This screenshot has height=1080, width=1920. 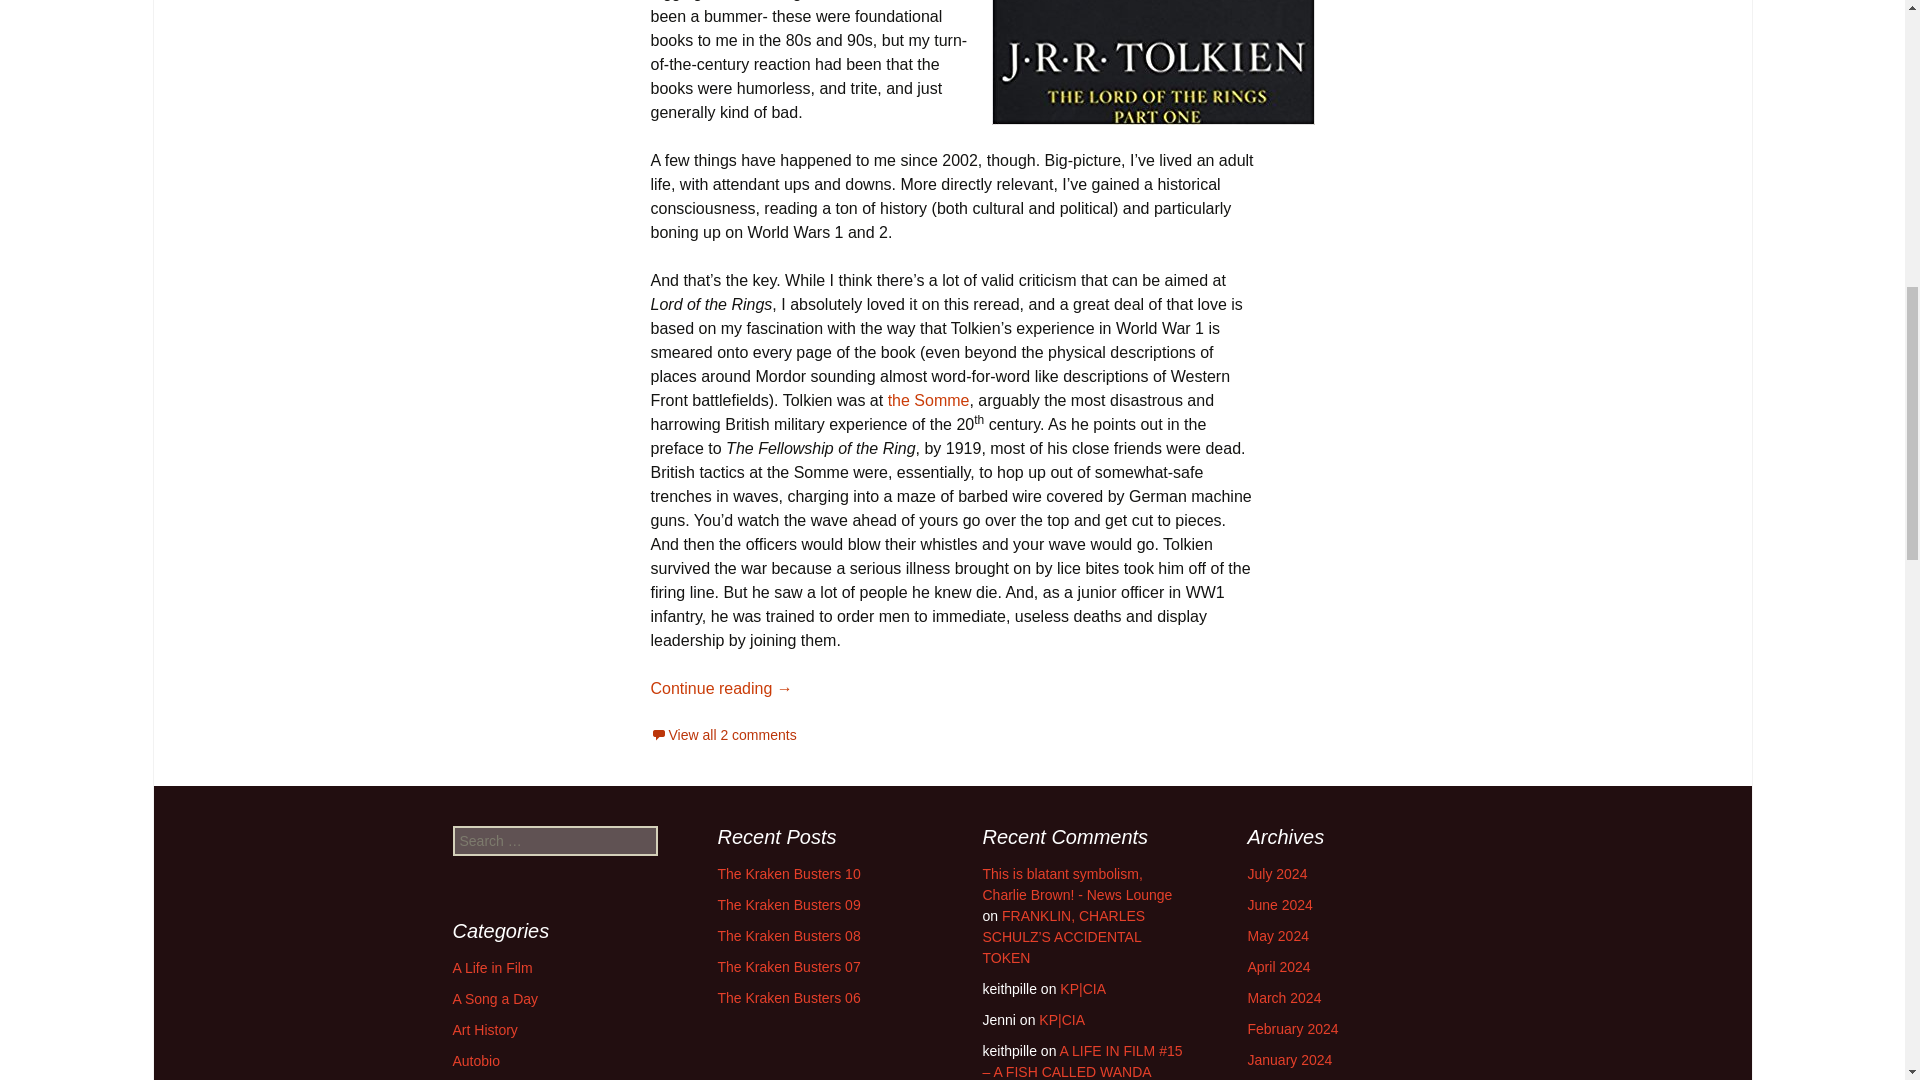 I want to click on July 2024, so click(x=1278, y=874).